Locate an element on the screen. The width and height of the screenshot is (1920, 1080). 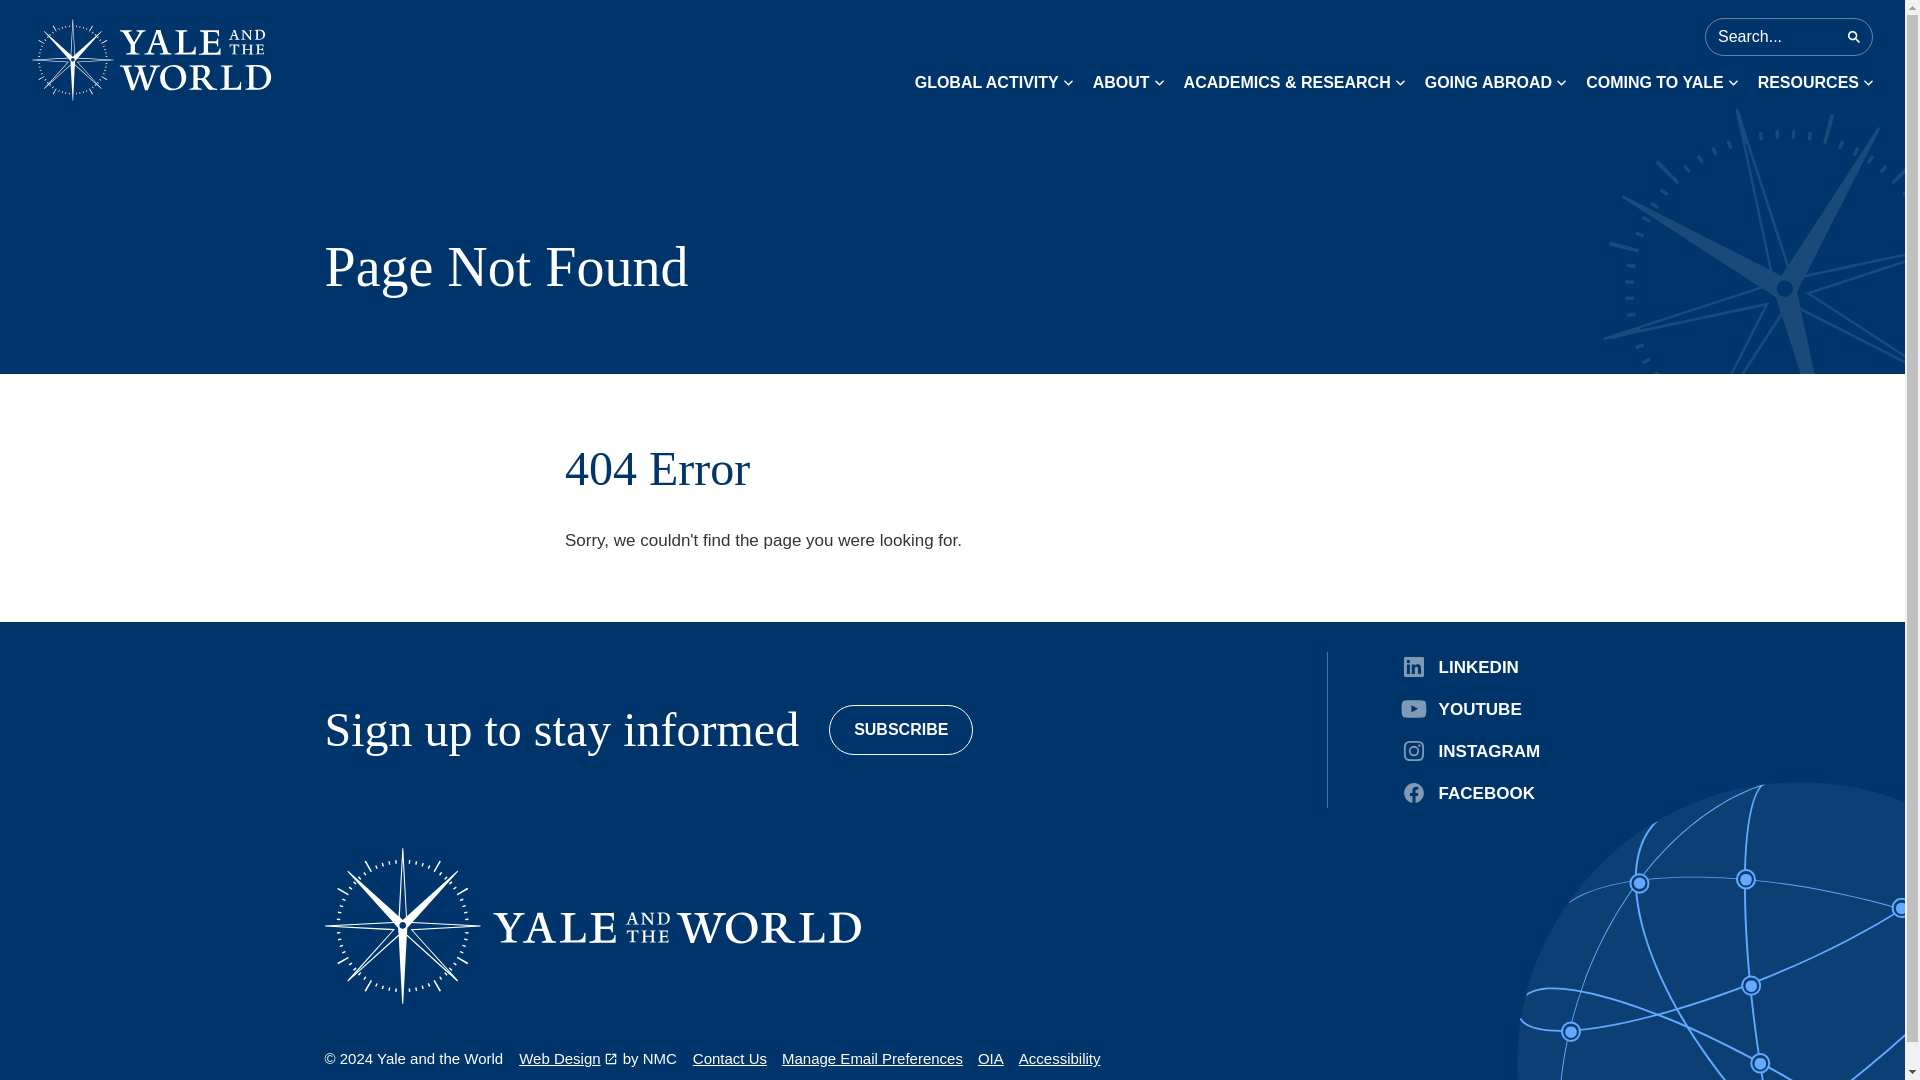
COMING TO YALE is located at coordinates (1661, 82).